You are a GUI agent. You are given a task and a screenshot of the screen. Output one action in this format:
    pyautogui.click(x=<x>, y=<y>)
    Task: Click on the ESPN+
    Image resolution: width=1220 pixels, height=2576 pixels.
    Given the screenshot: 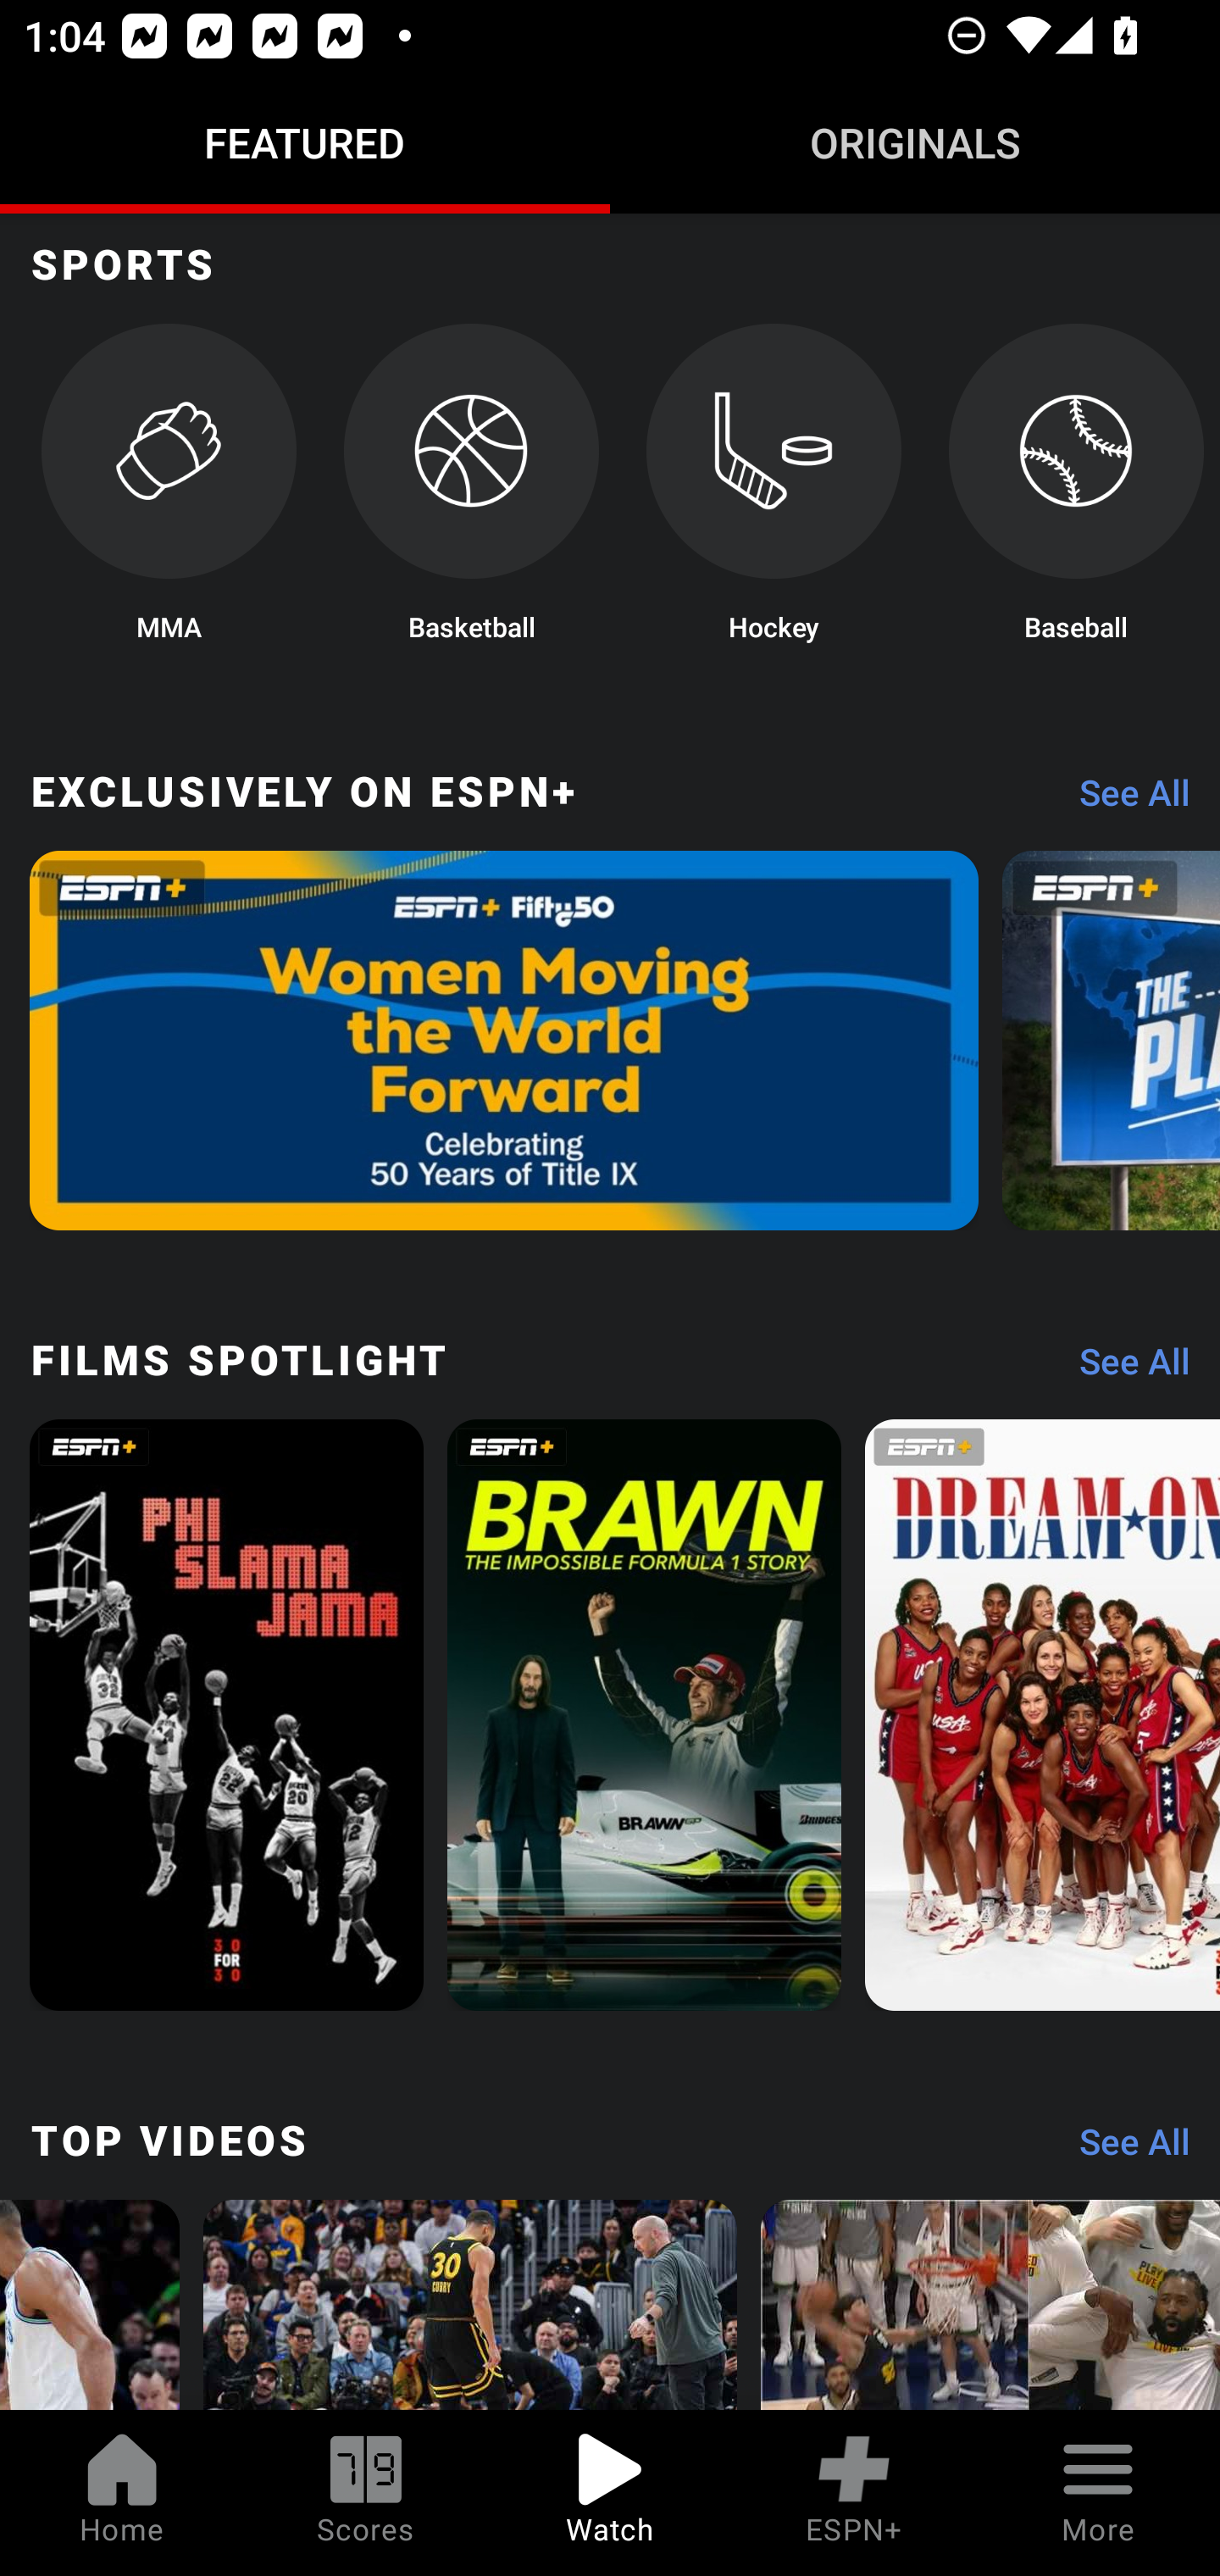 What is the action you would take?
    pyautogui.click(x=854, y=2493)
    